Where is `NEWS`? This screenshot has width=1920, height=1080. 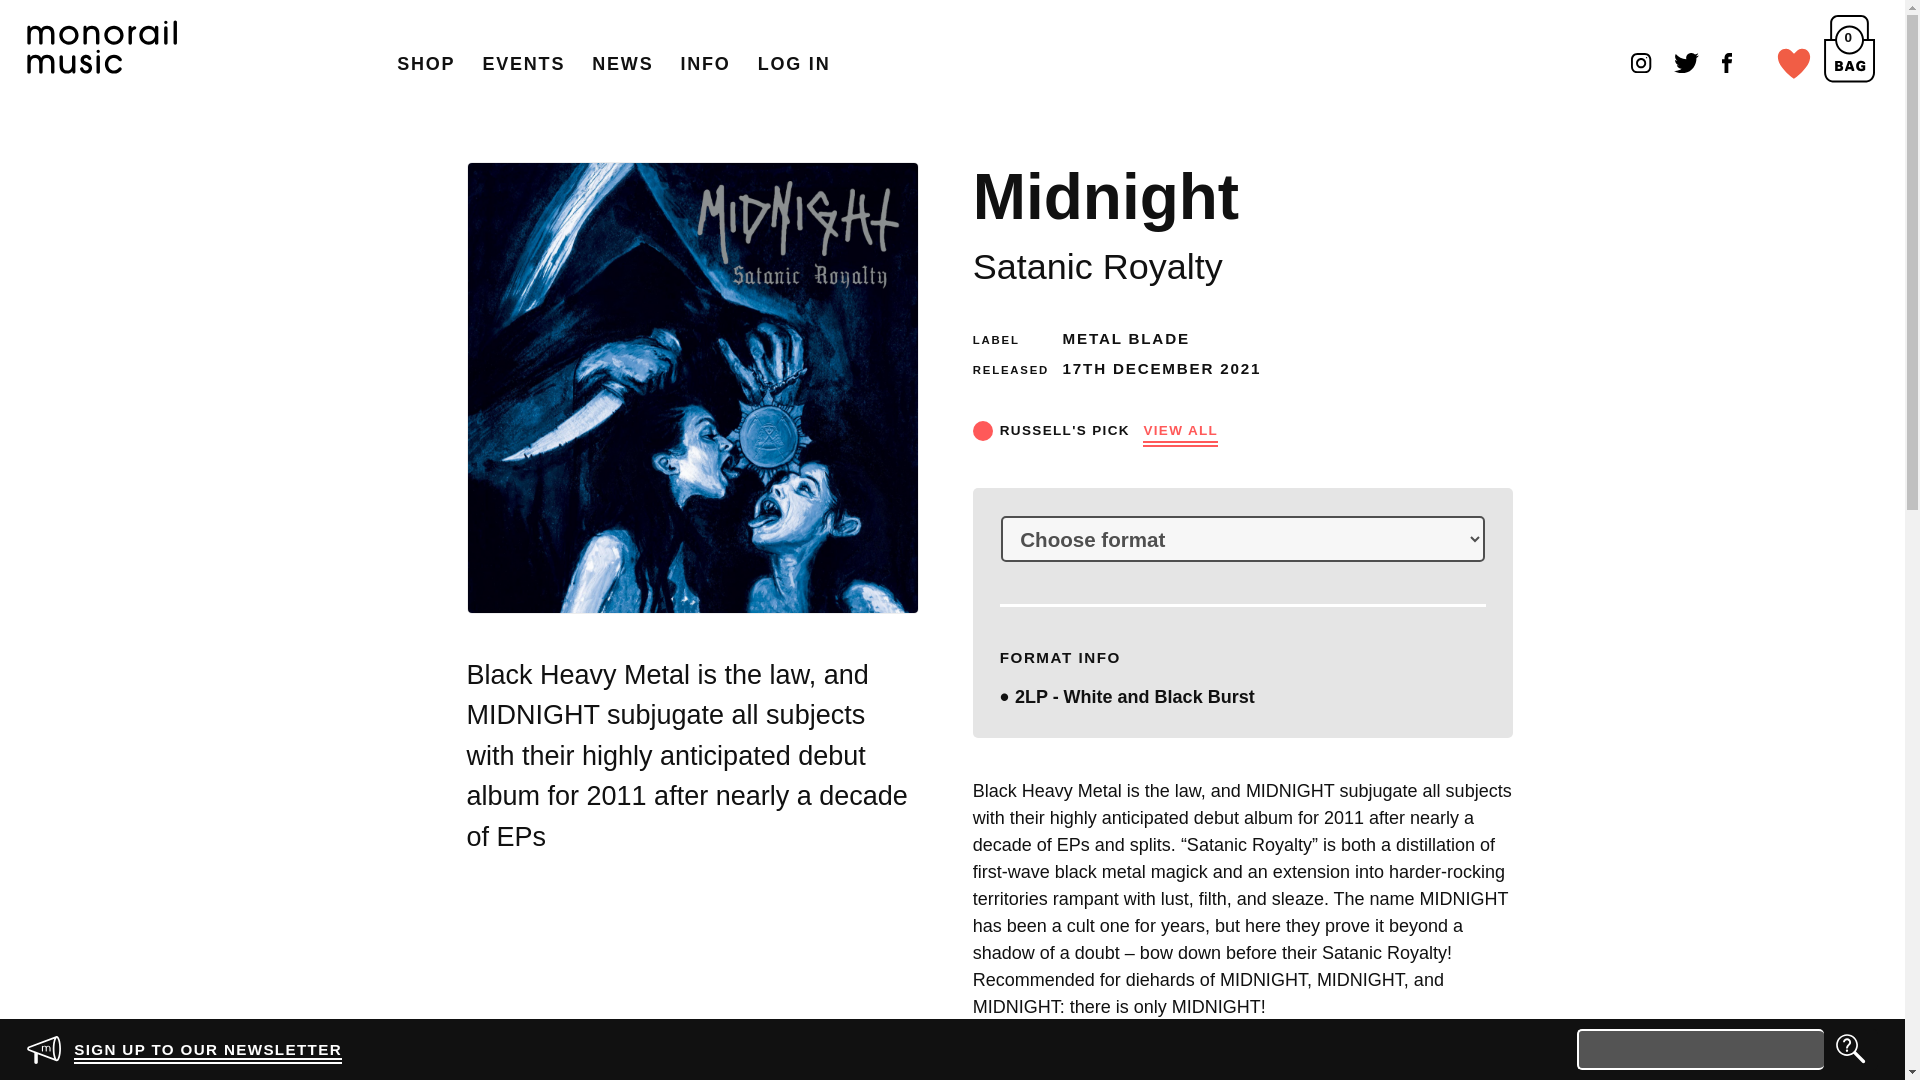
NEWS is located at coordinates (622, 64).